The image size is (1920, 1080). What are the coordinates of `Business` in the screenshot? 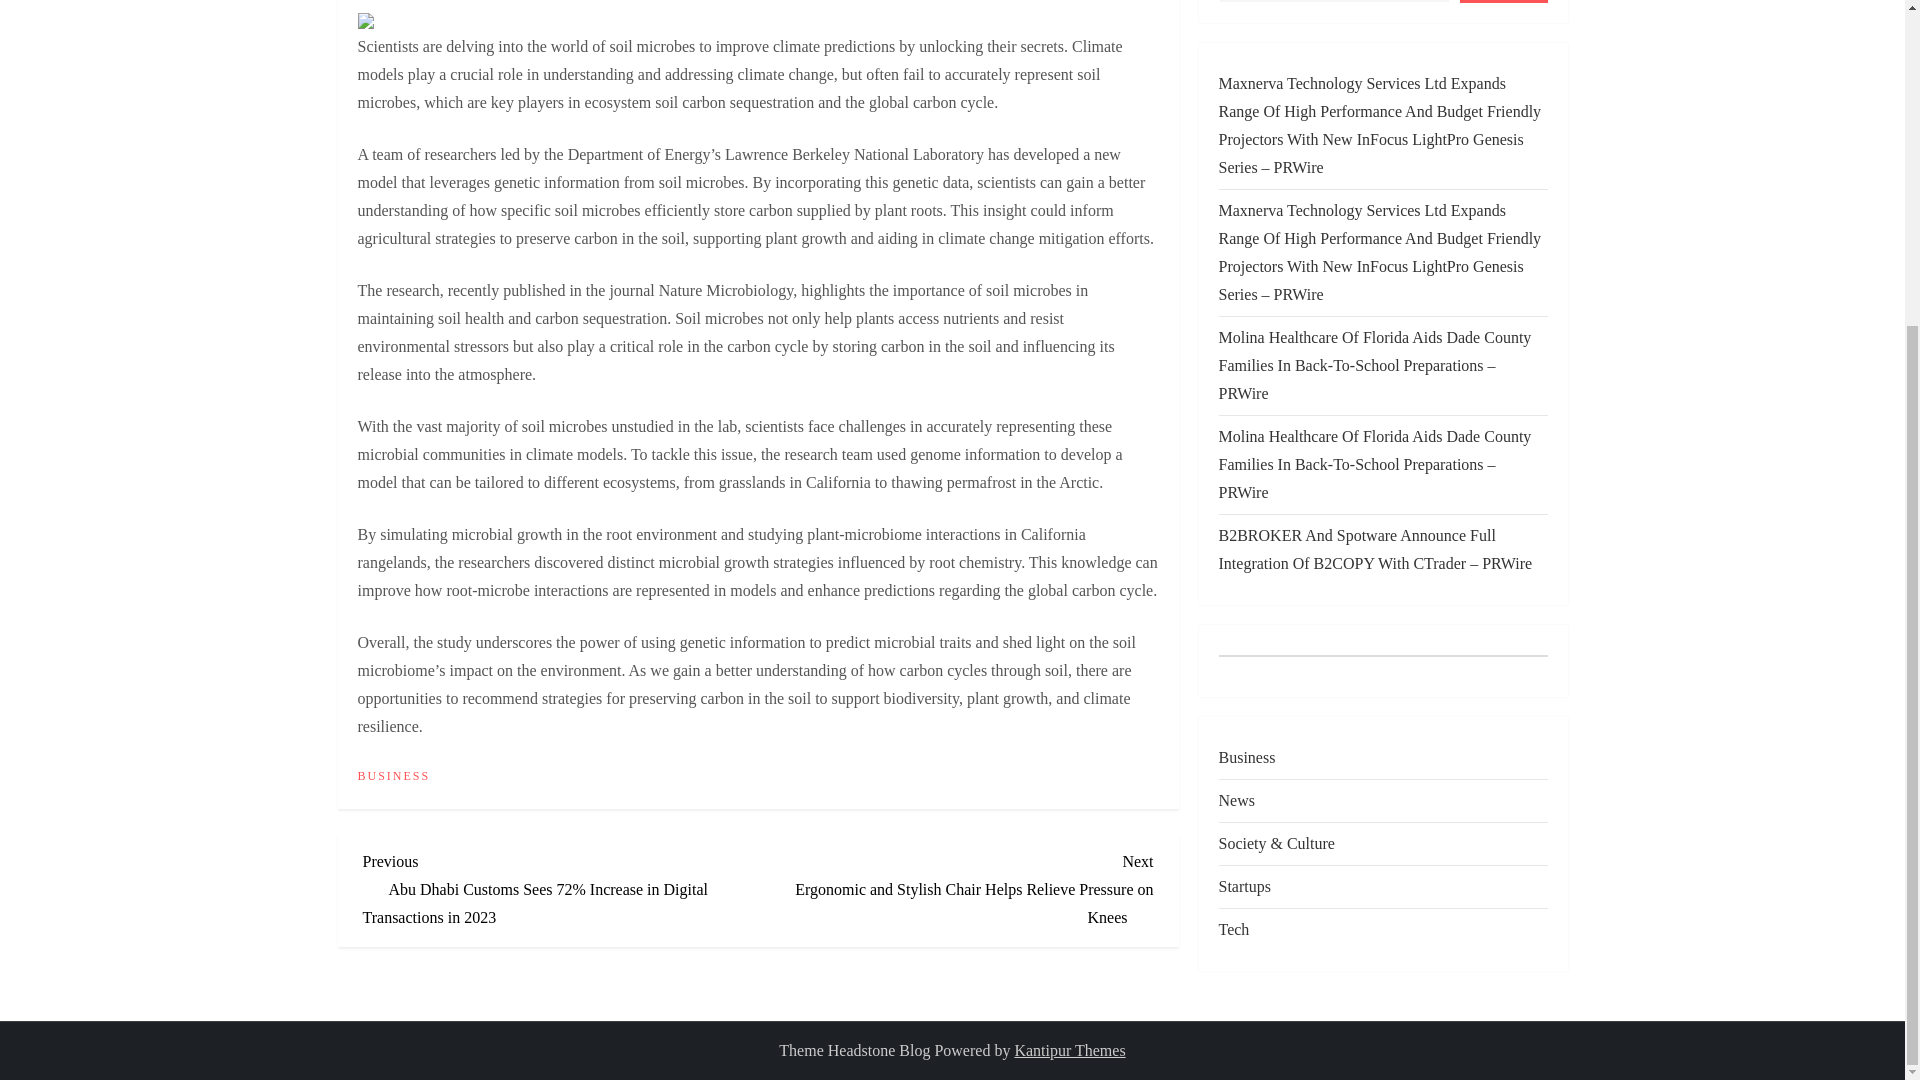 It's located at (1246, 605).